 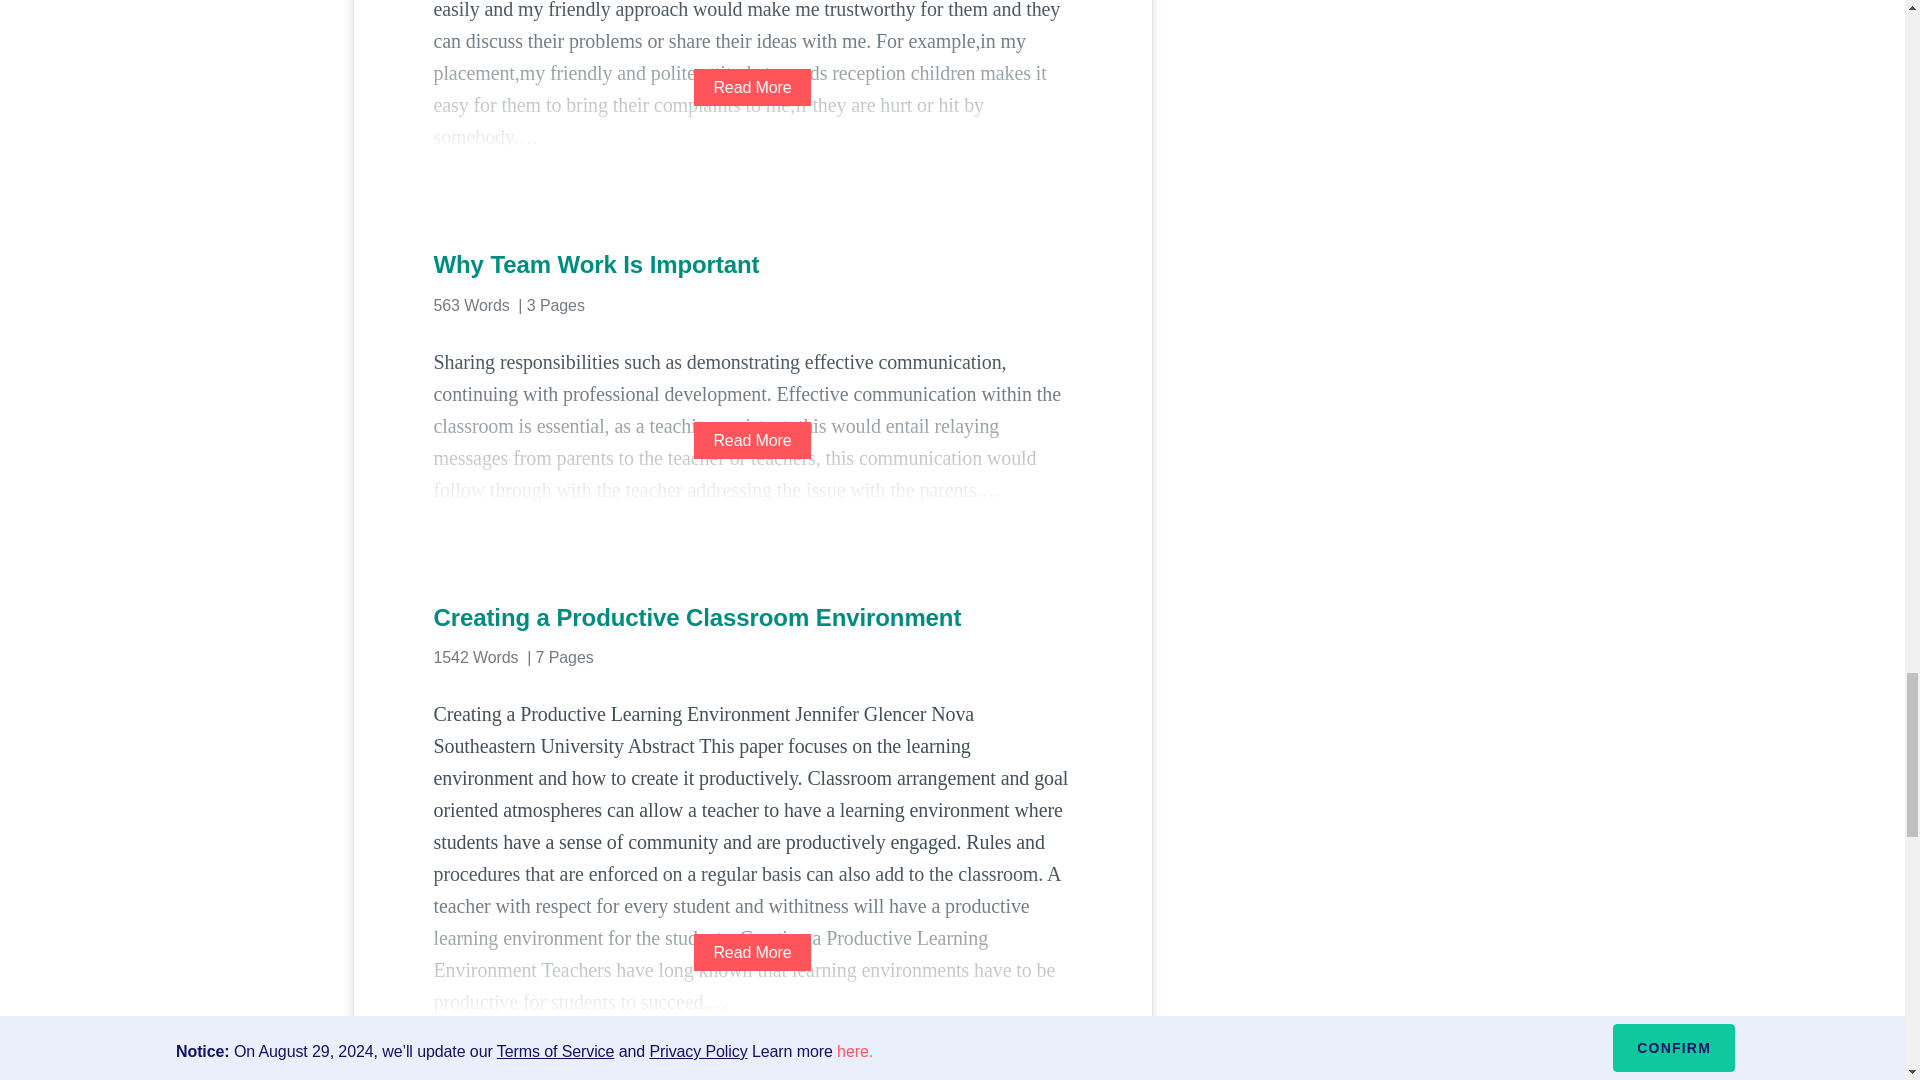 What do you see at coordinates (752, 952) in the screenshot?
I see `Read More` at bounding box center [752, 952].